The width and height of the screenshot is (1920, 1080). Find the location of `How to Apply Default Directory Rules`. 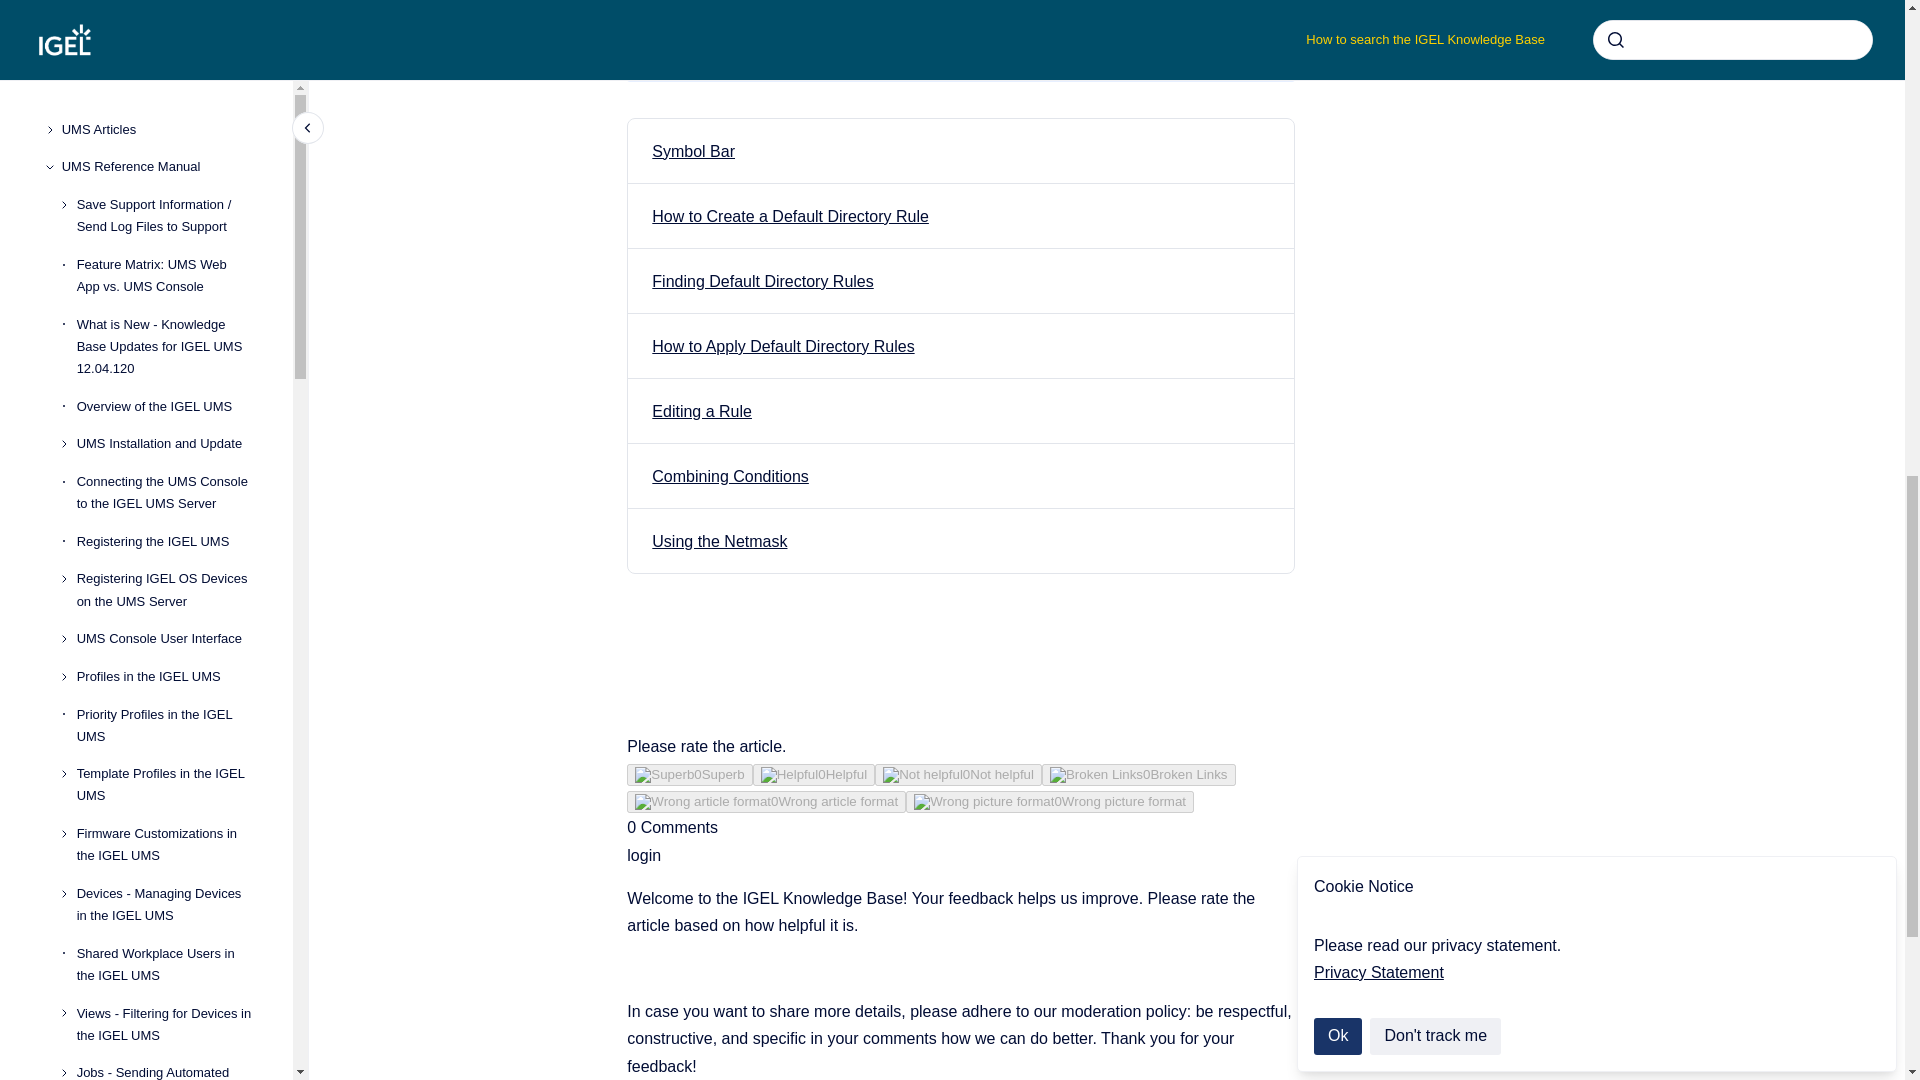

How to Apply Default Directory Rules is located at coordinates (782, 346).